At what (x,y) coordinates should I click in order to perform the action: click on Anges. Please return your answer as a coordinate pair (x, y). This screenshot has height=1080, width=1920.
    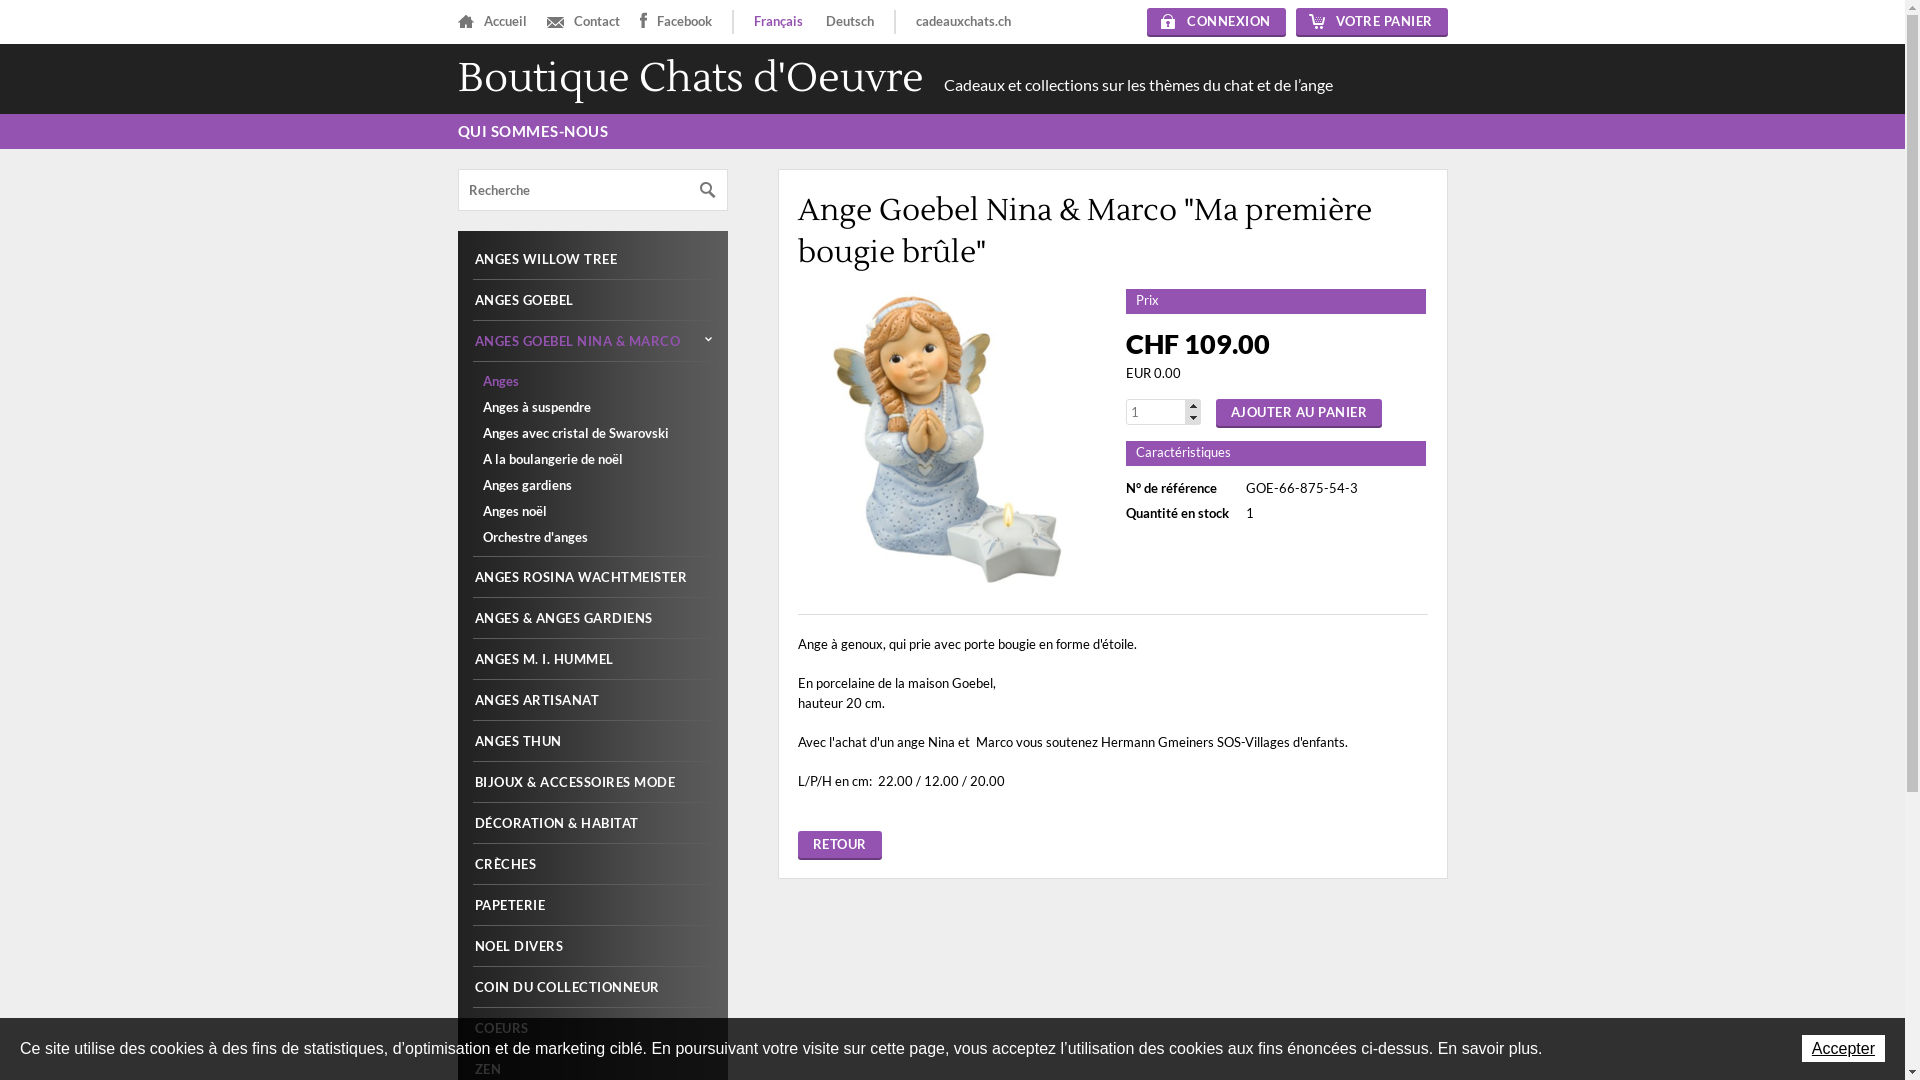
    Looking at the image, I should click on (592, 381).